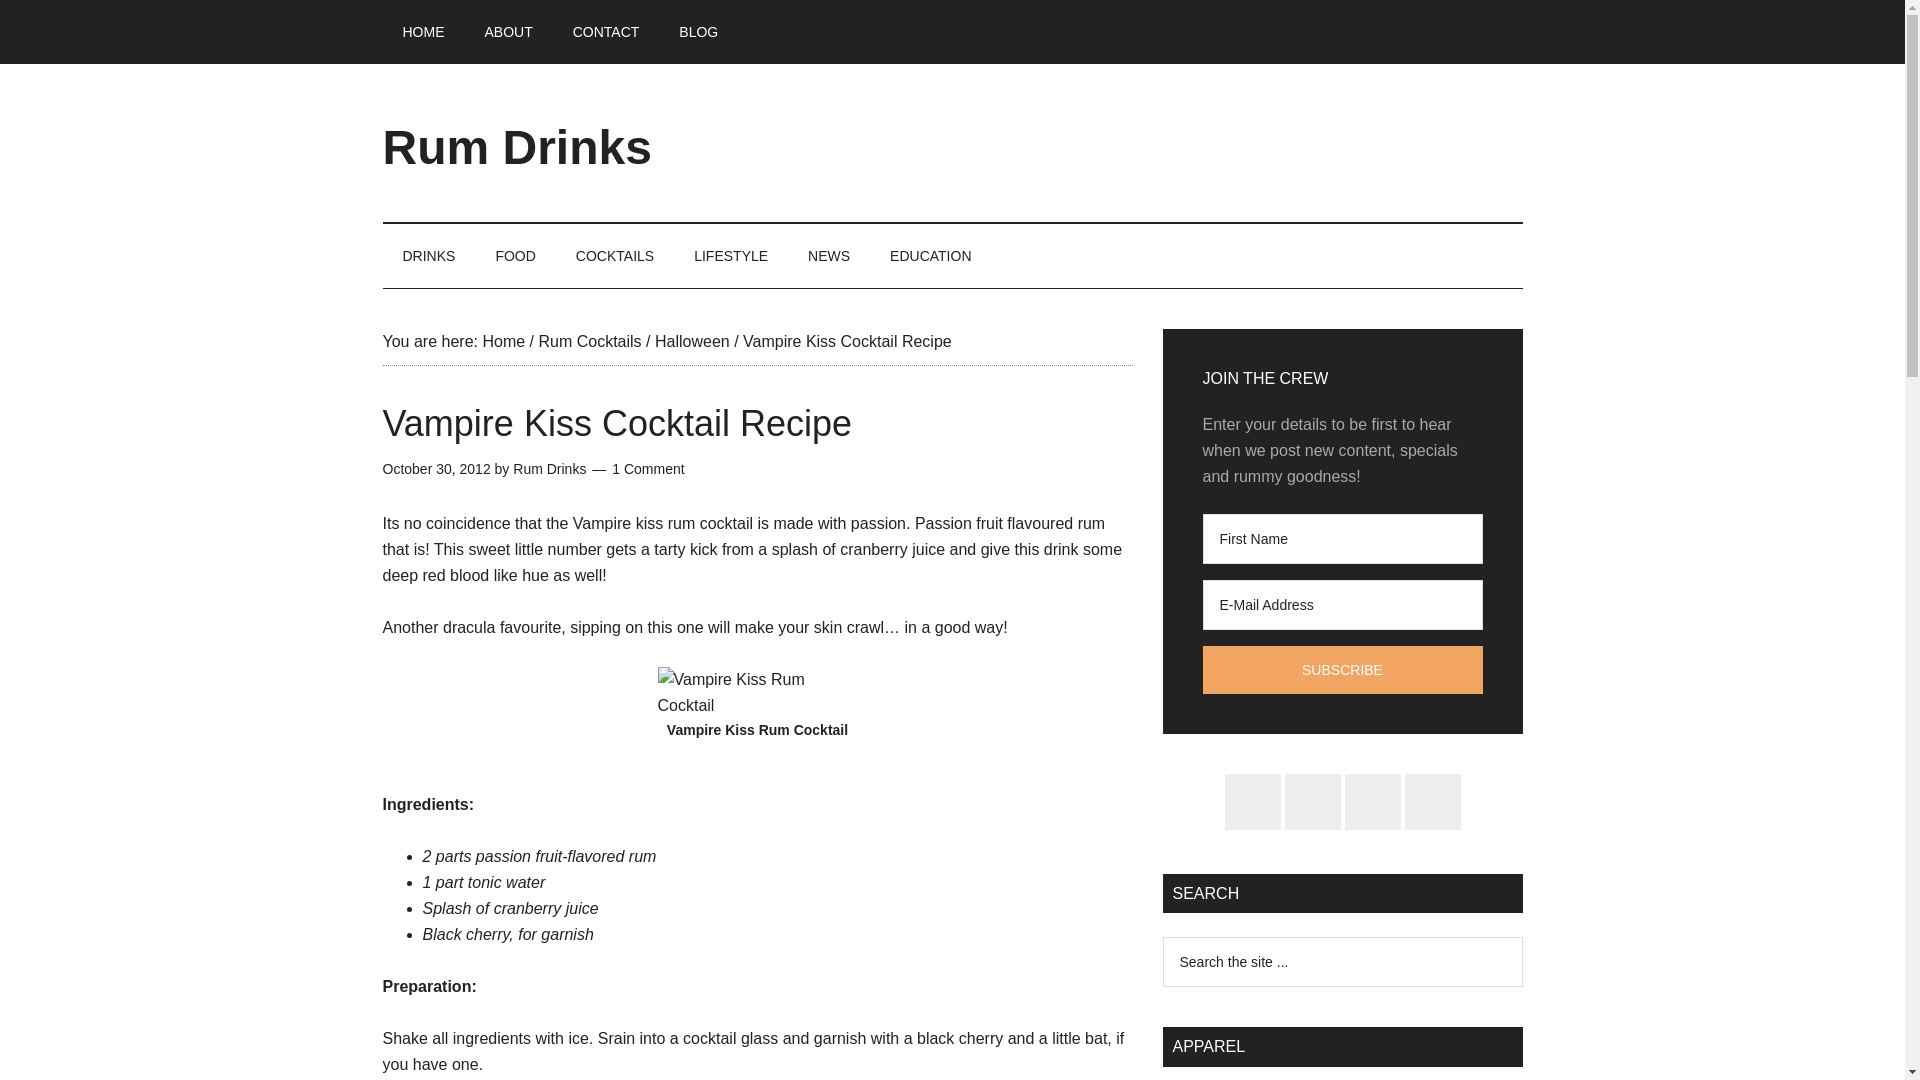 This screenshot has height=1080, width=1920. What do you see at coordinates (606, 32) in the screenshot?
I see `CONTACT` at bounding box center [606, 32].